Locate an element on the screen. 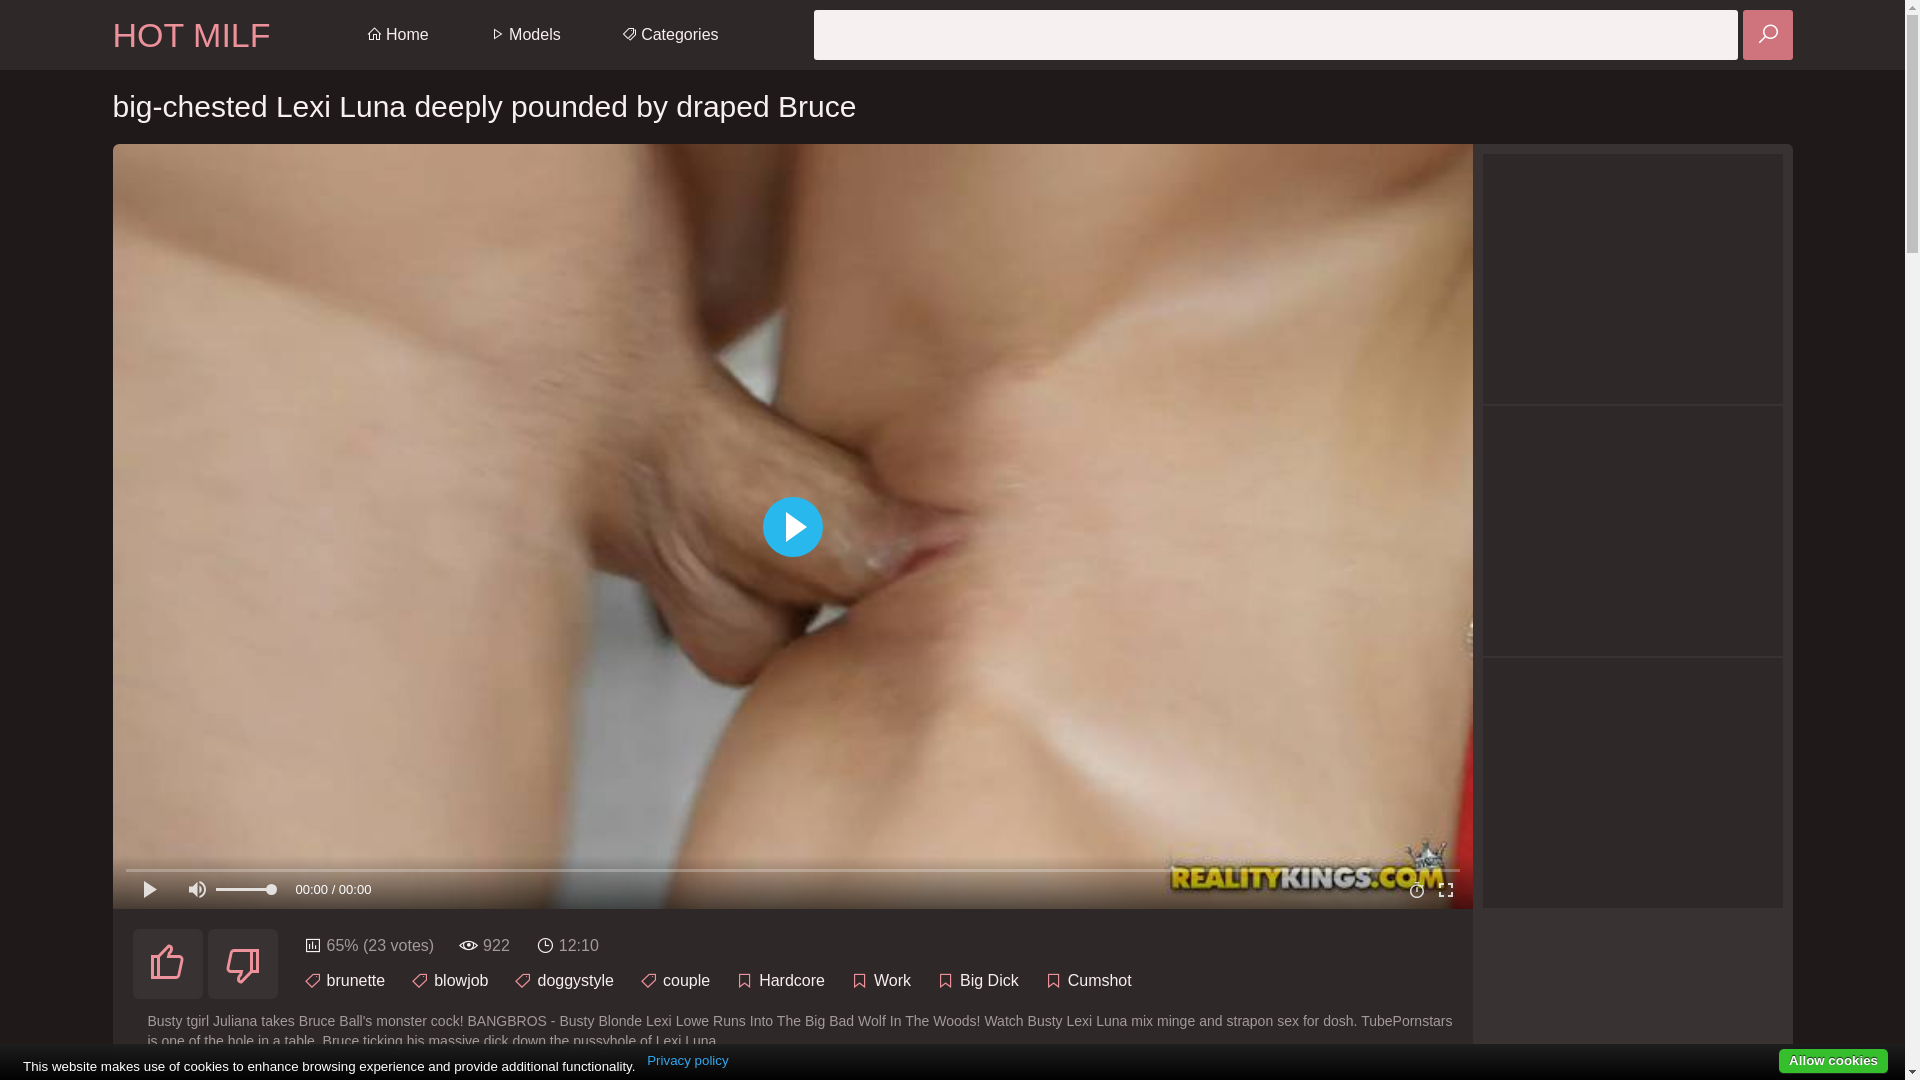 Image resolution: width=1920 pixels, height=1080 pixels. Categories is located at coordinates (670, 35).